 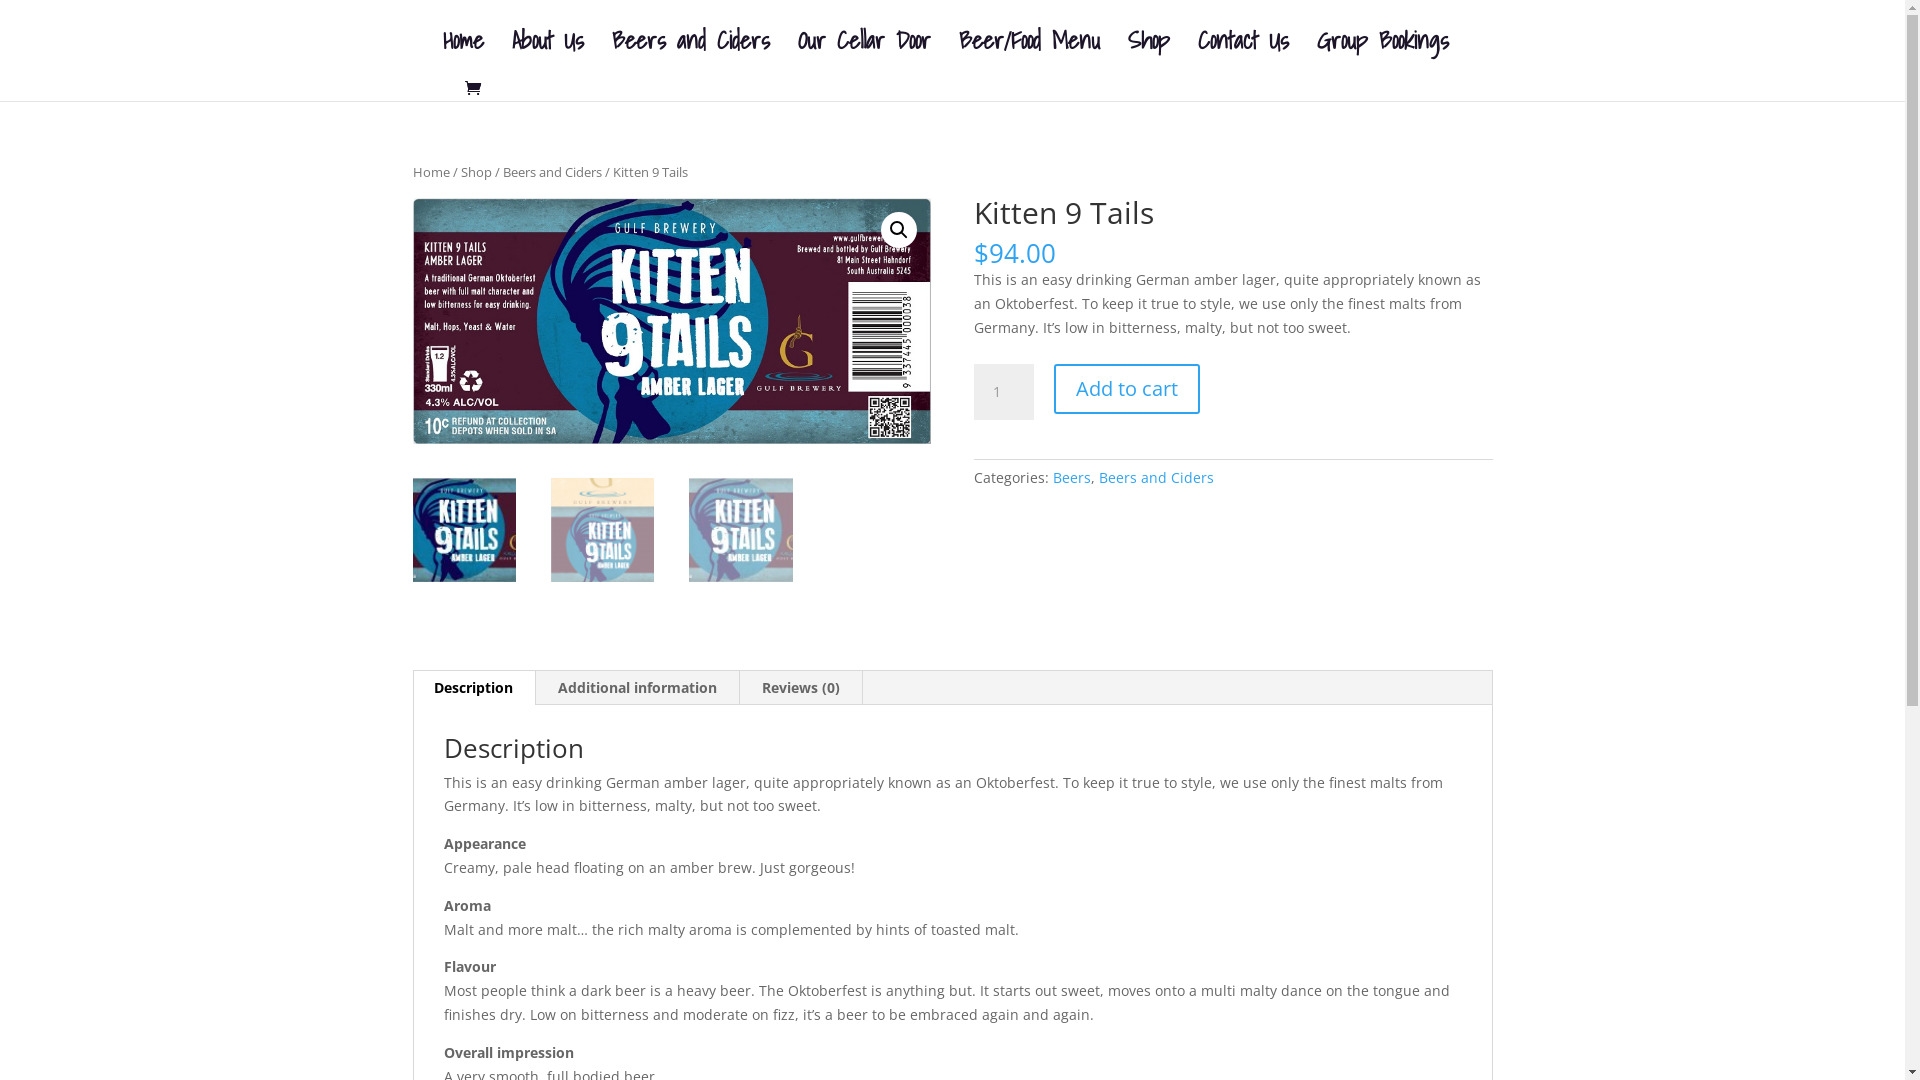 I want to click on Beers, so click(x=1072, y=478).